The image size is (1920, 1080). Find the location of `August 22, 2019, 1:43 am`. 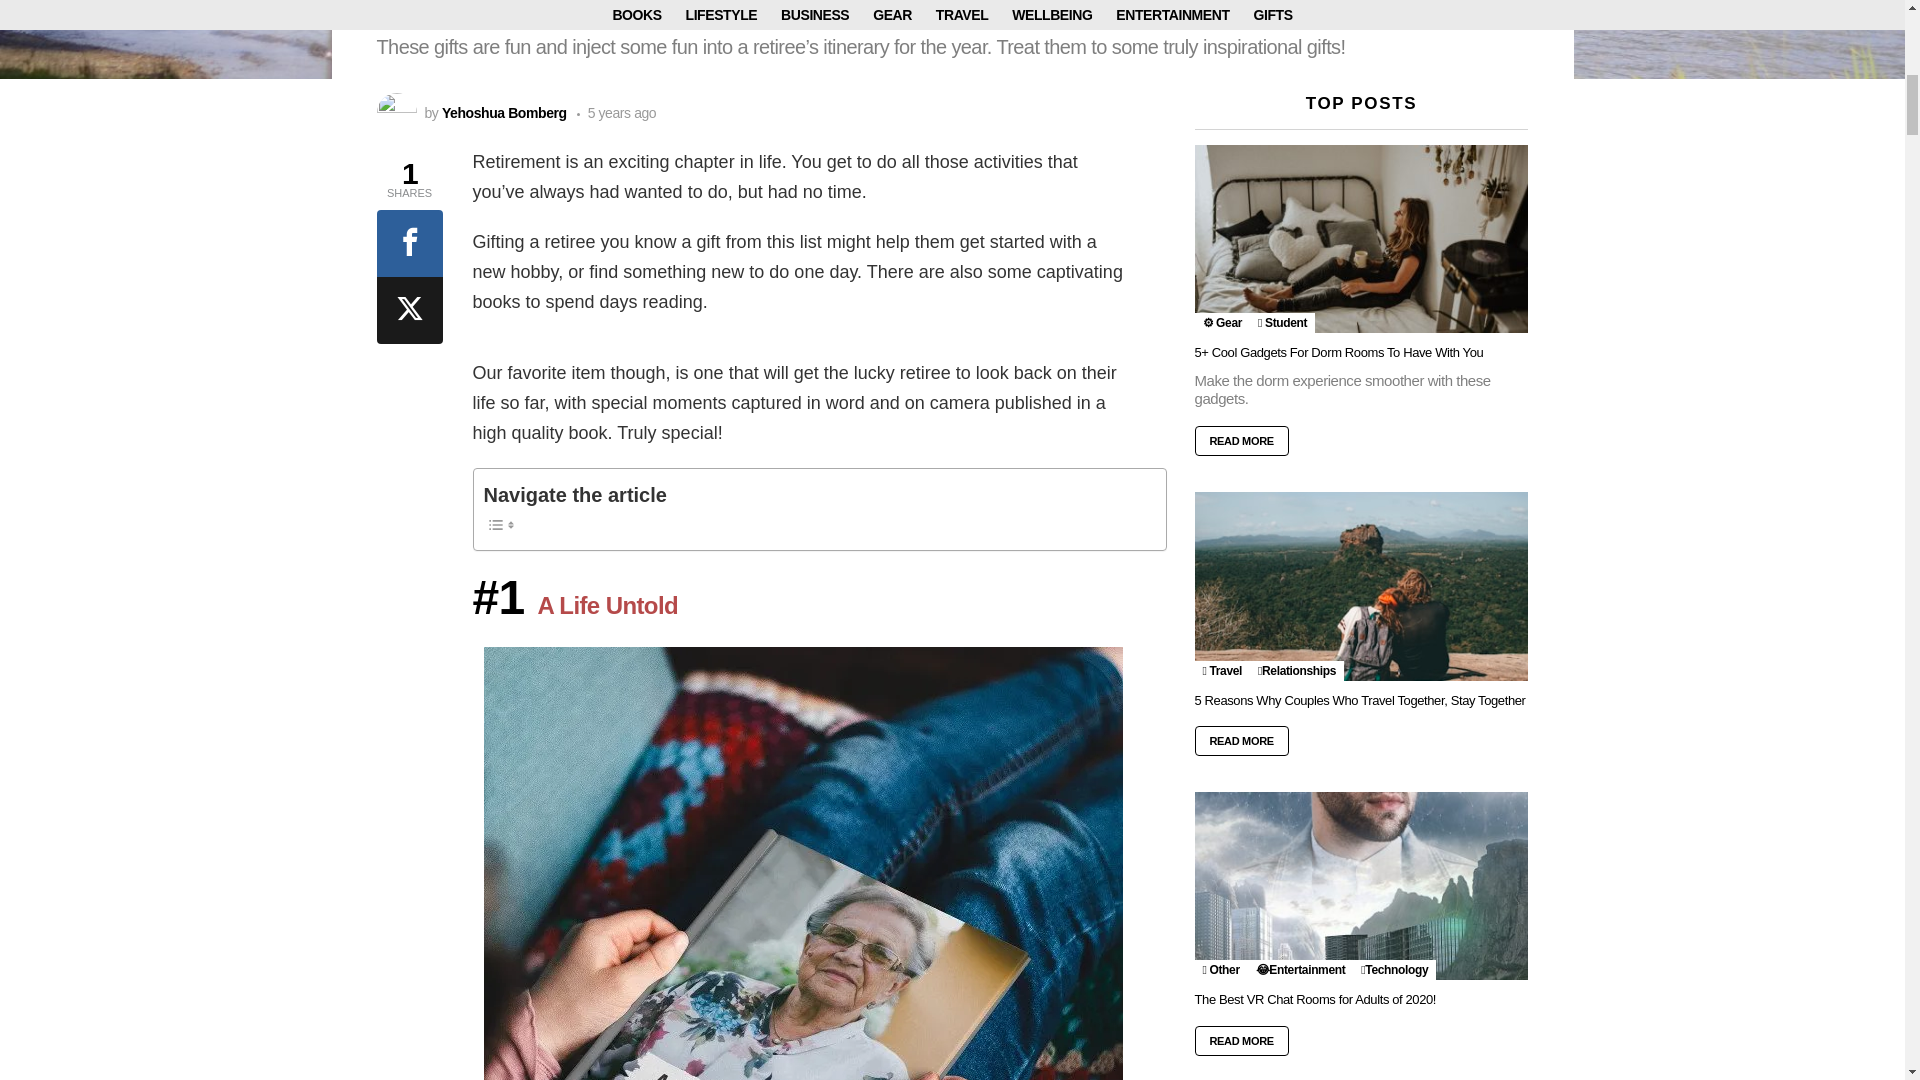

August 22, 2019, 1:43 am is located at coordinates (616, 112).